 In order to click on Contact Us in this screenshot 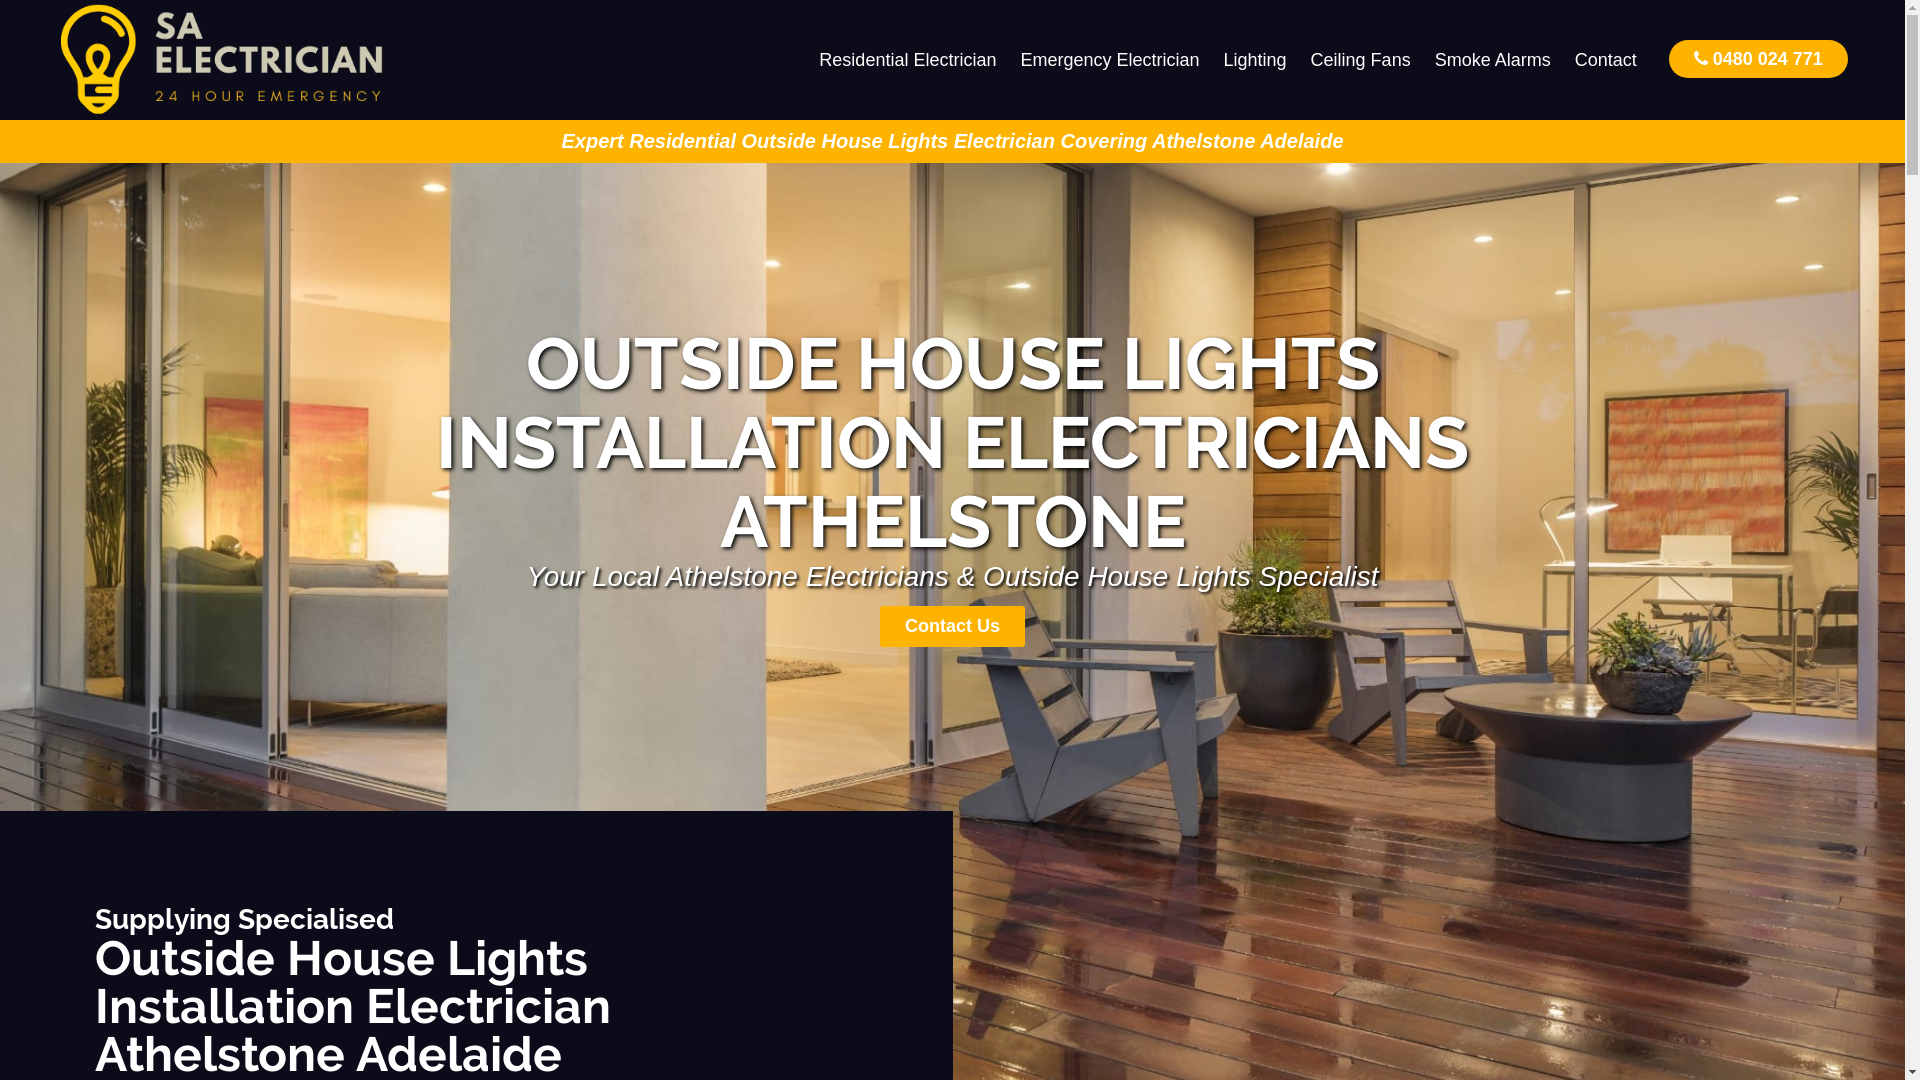, I will do `click(952, 626)`.